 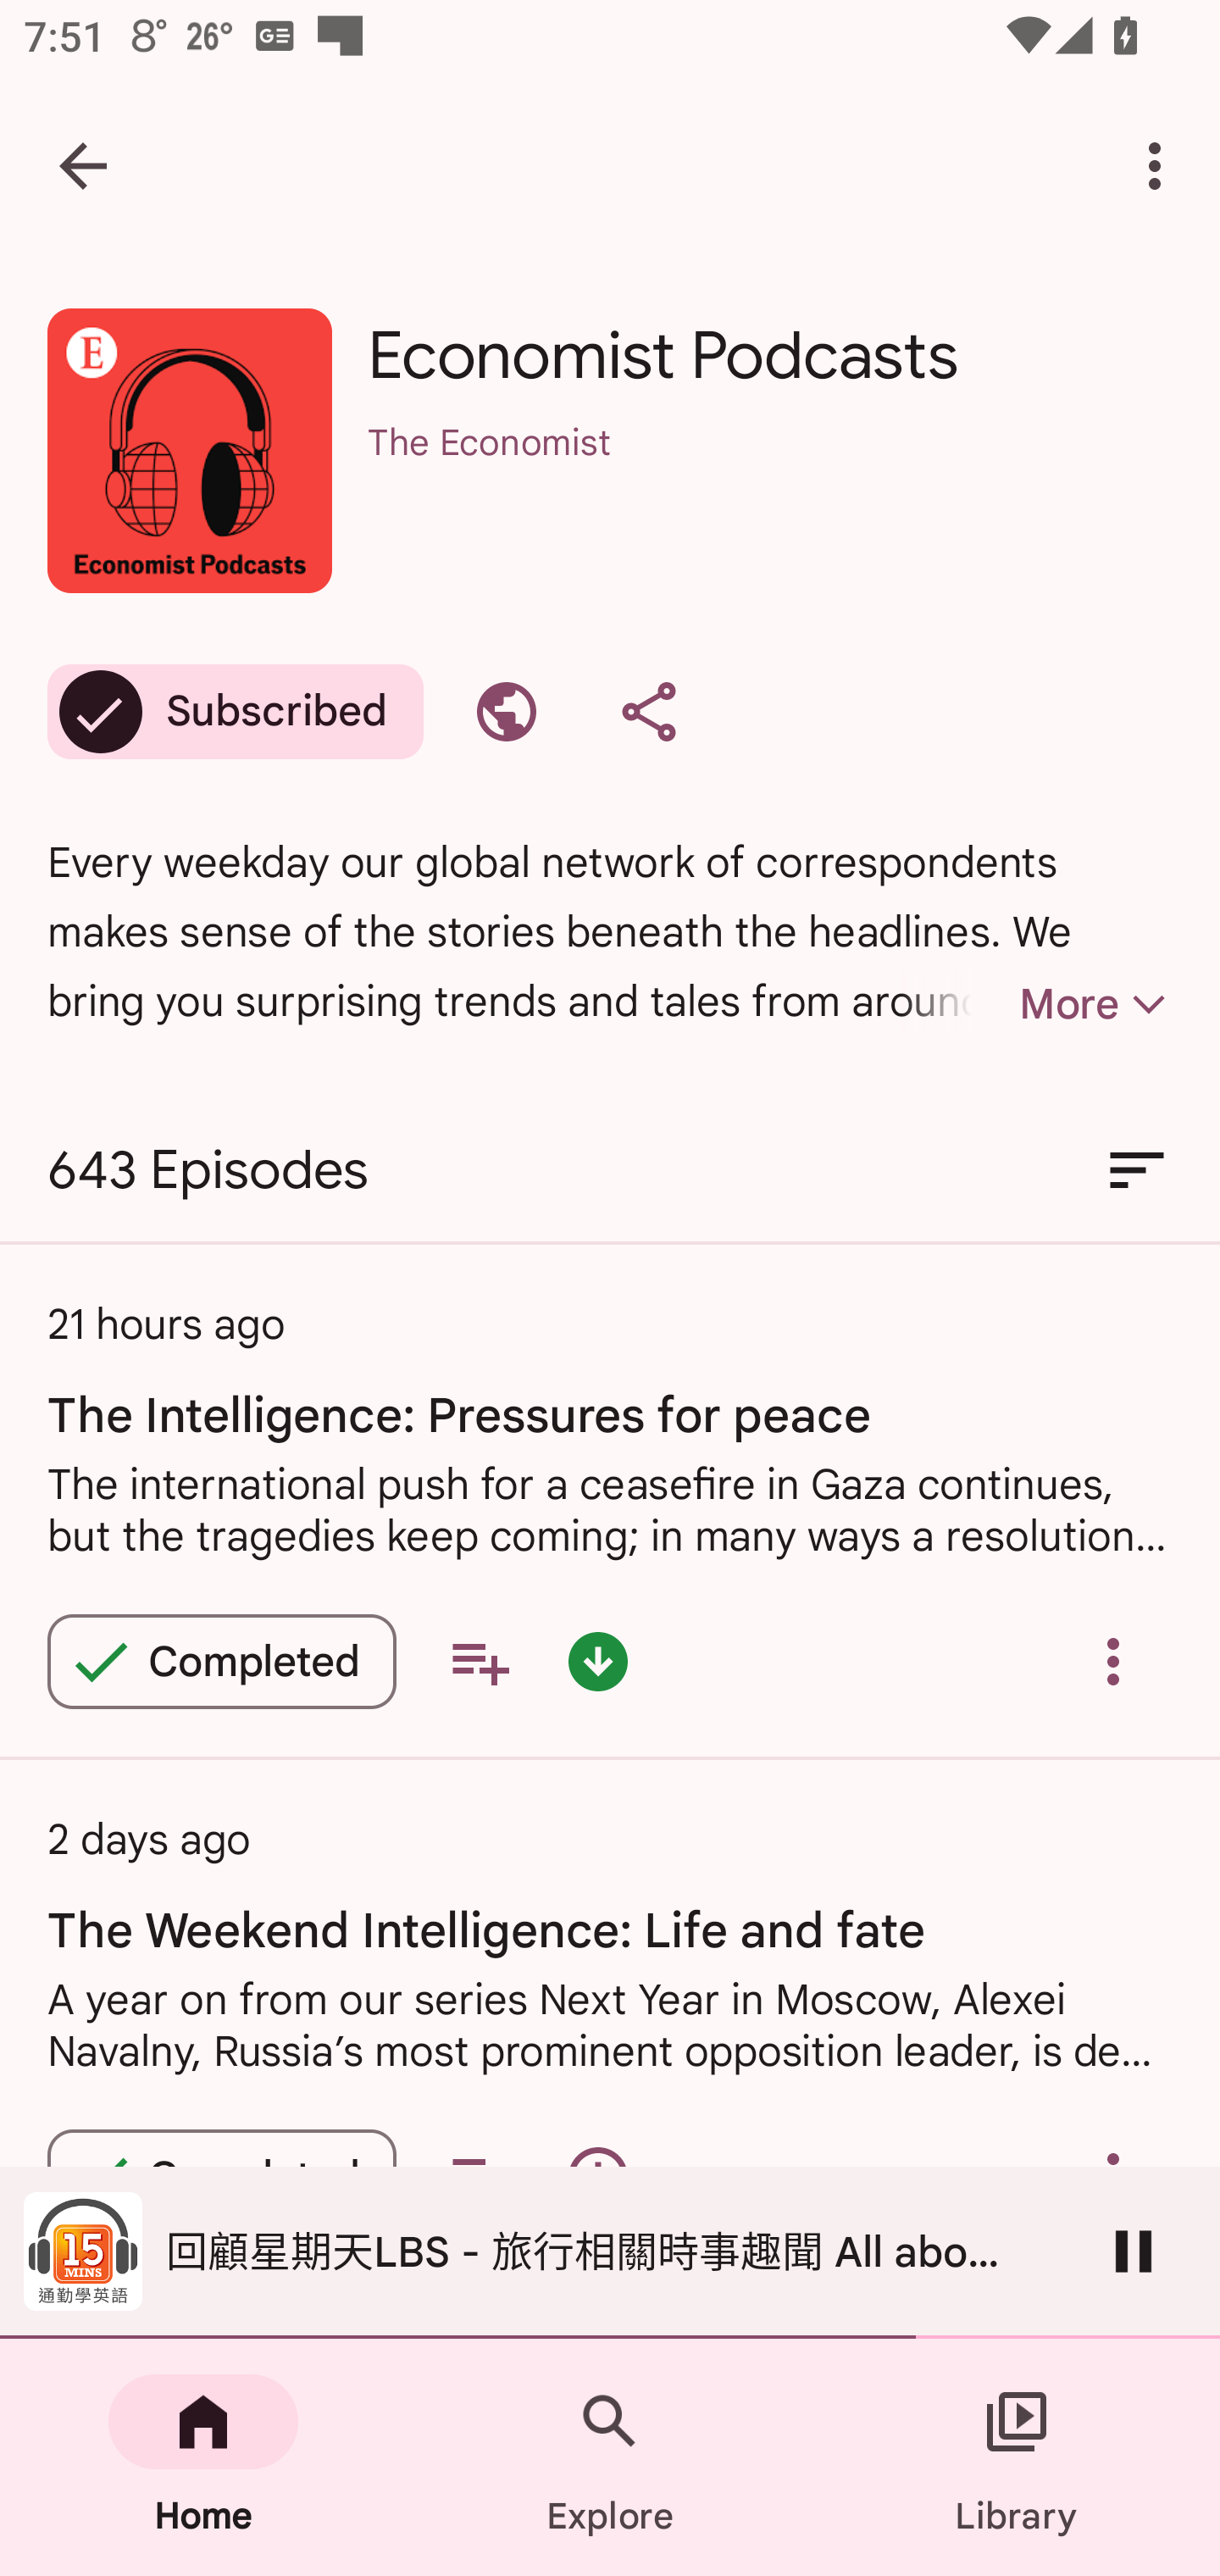 What do you see at coordinates (83, 166) in the screenshot?
I see `Navigate up` at bounding box center [83, 166].